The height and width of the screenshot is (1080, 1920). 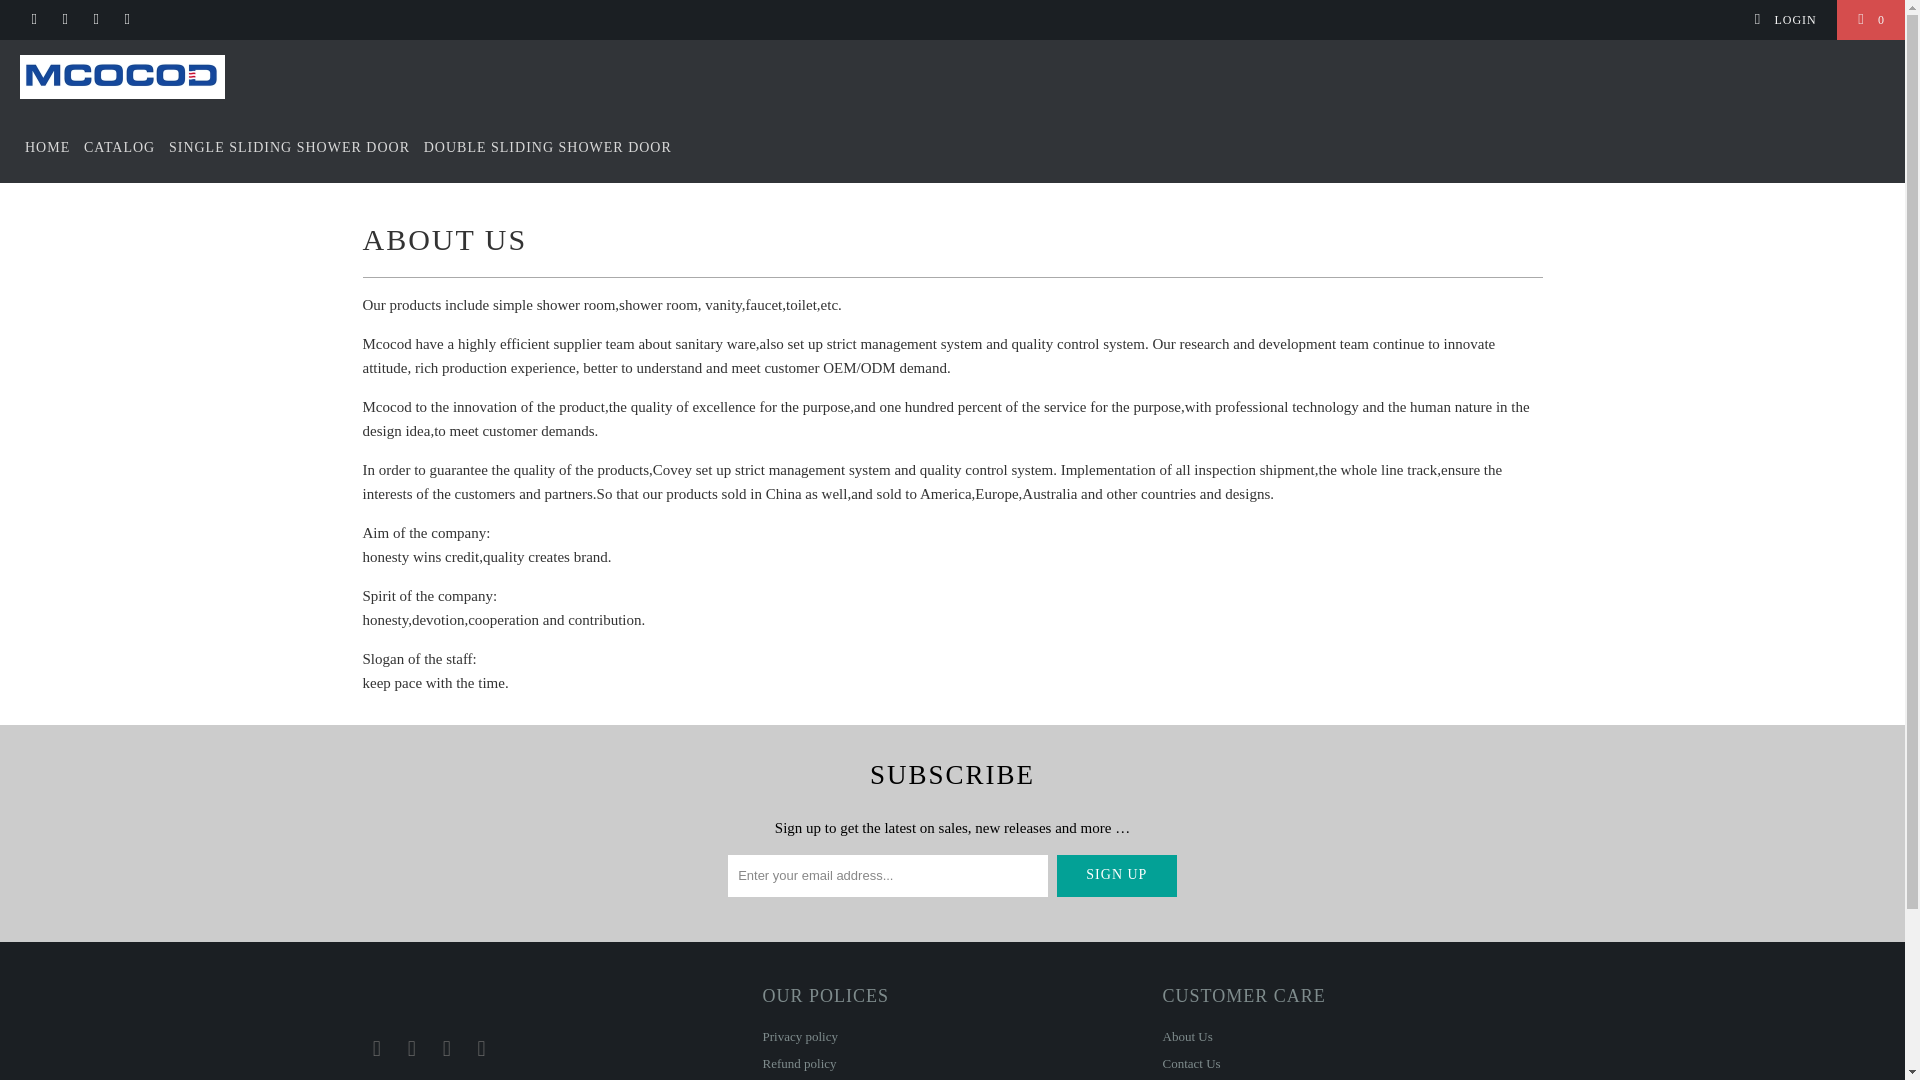 What do you see at coordinates (289, 148) in the screenshot?
I see `SINGLE SLIDING SHOWER DOOR` at bounding box center [289, 148].